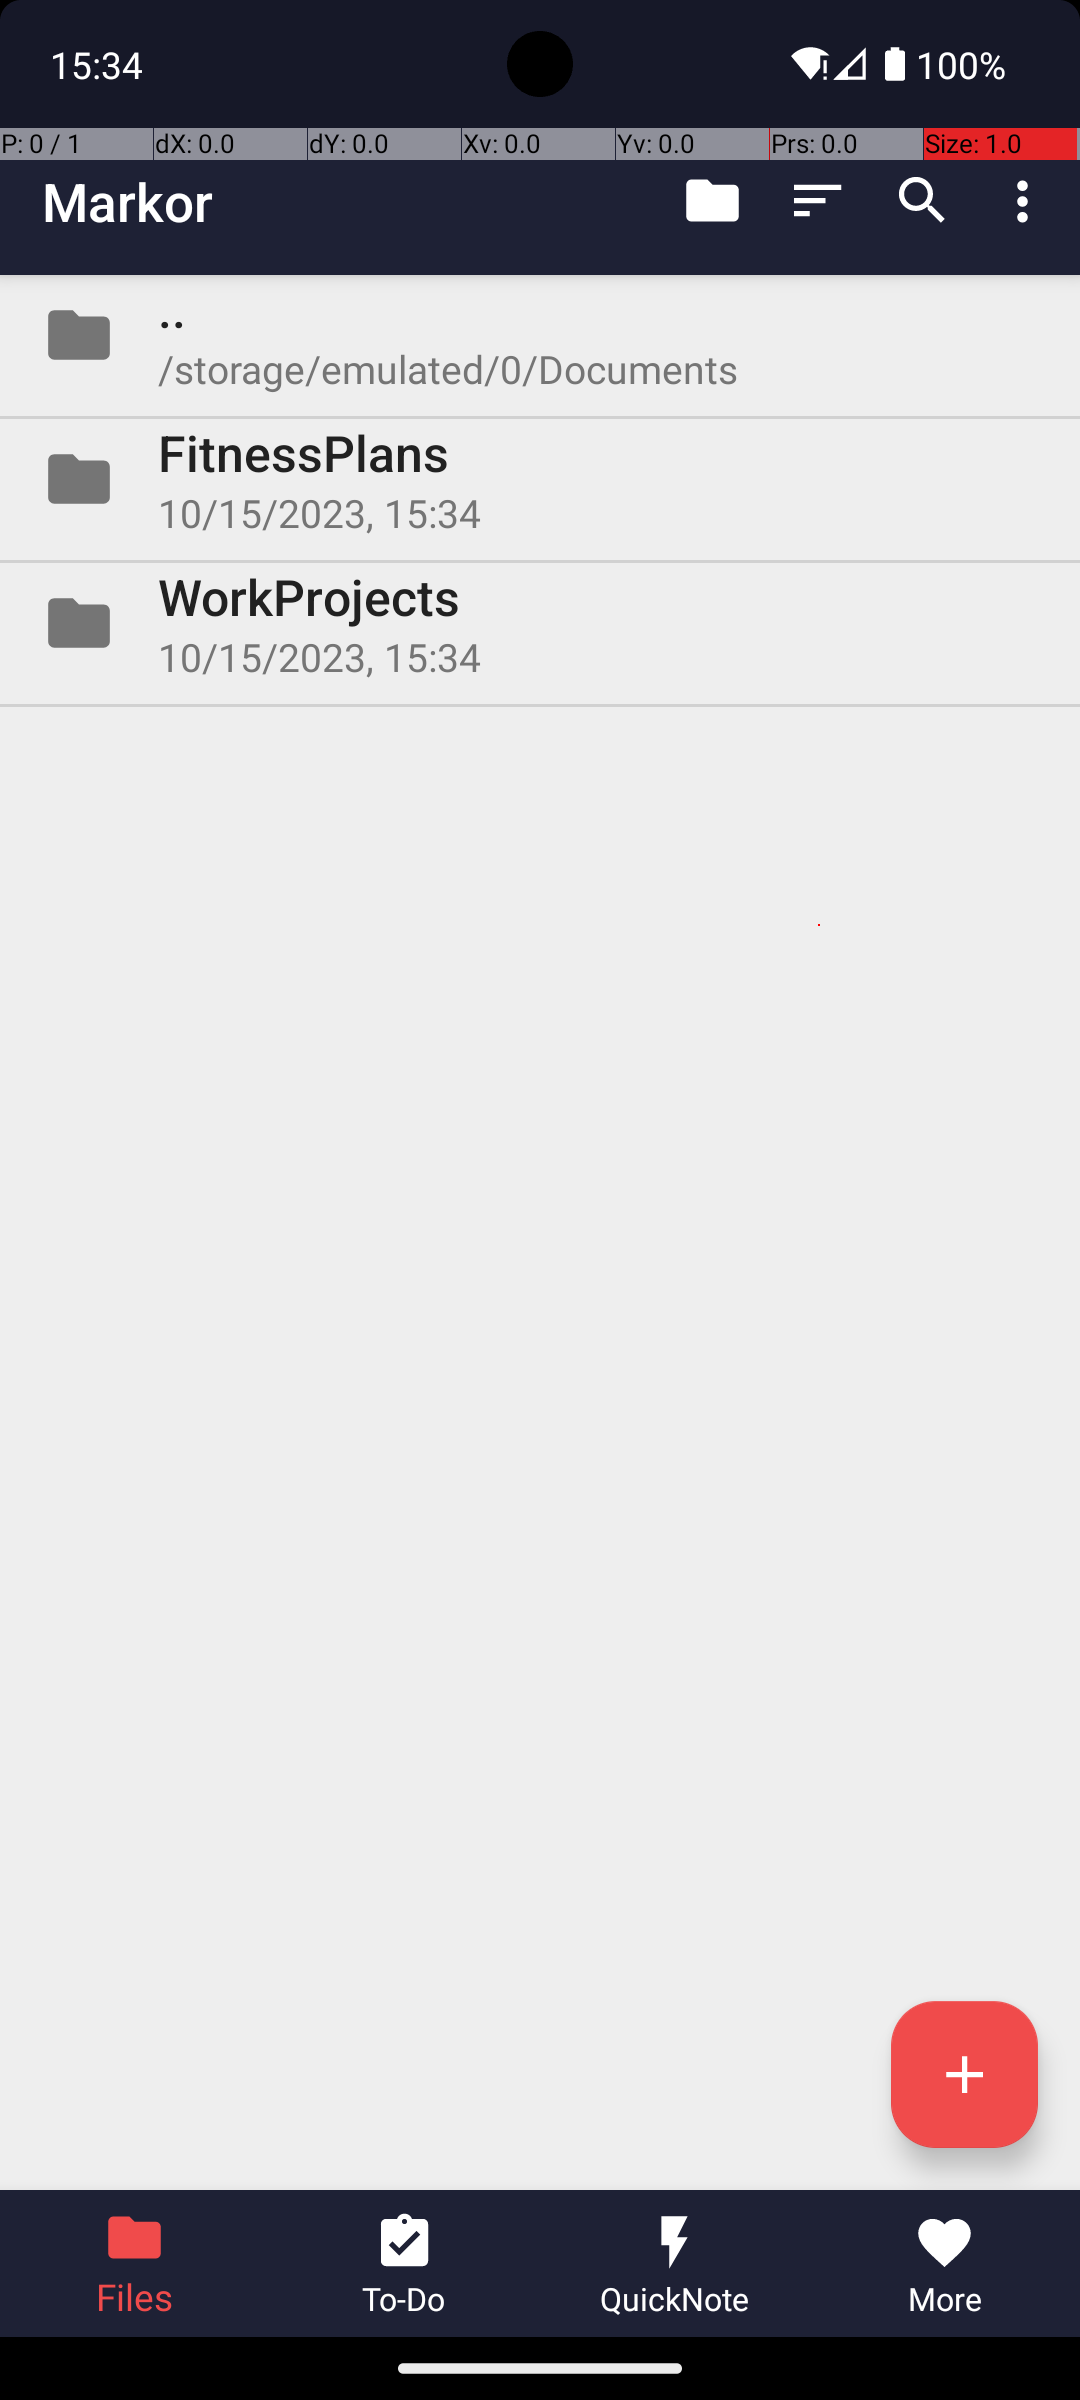 This screenshot has height=2400, width=1080. What do you see at coordinates (540, 623) in the screenshot?
I see `Folder WorkProjects ` at bounding box center [540, 623].